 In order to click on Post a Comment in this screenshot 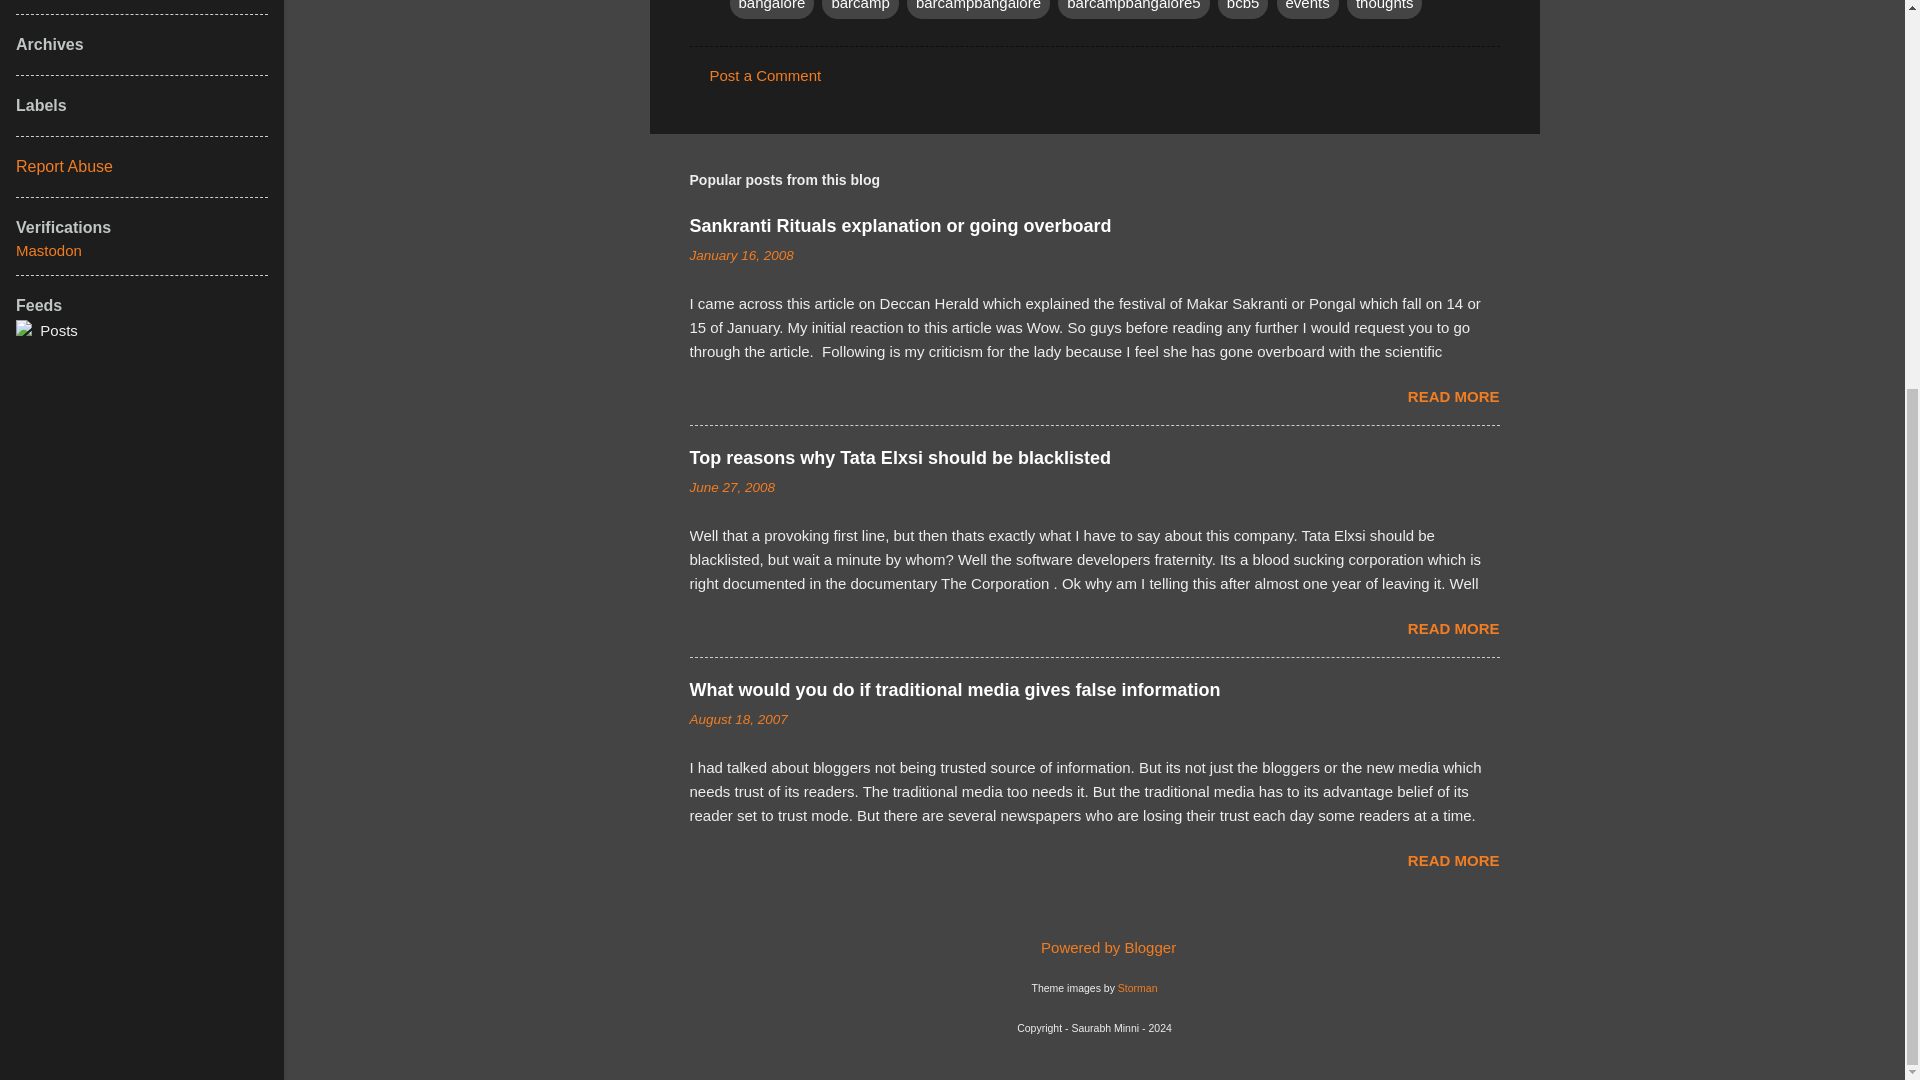, I will do `click(766, 75)`.